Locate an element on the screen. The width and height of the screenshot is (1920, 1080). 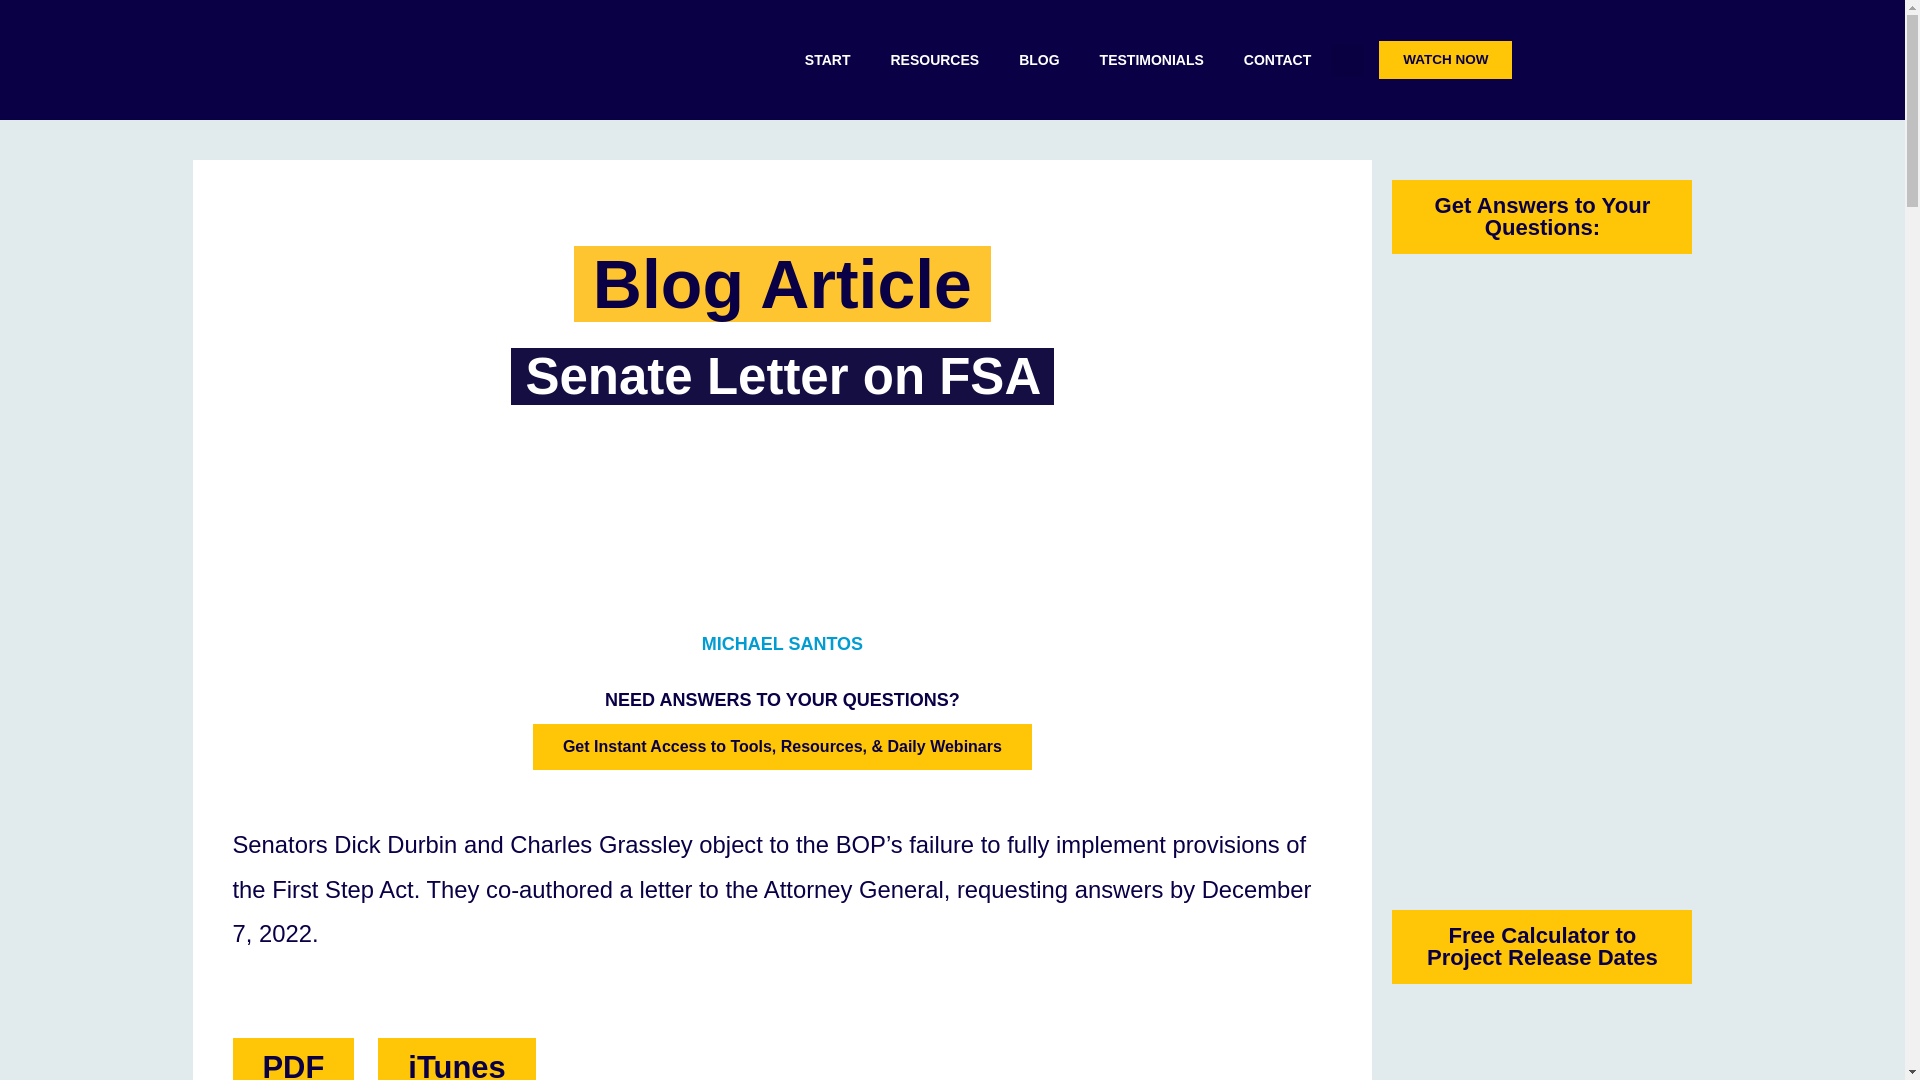
BLOG is located at coordinates (1038, 60).